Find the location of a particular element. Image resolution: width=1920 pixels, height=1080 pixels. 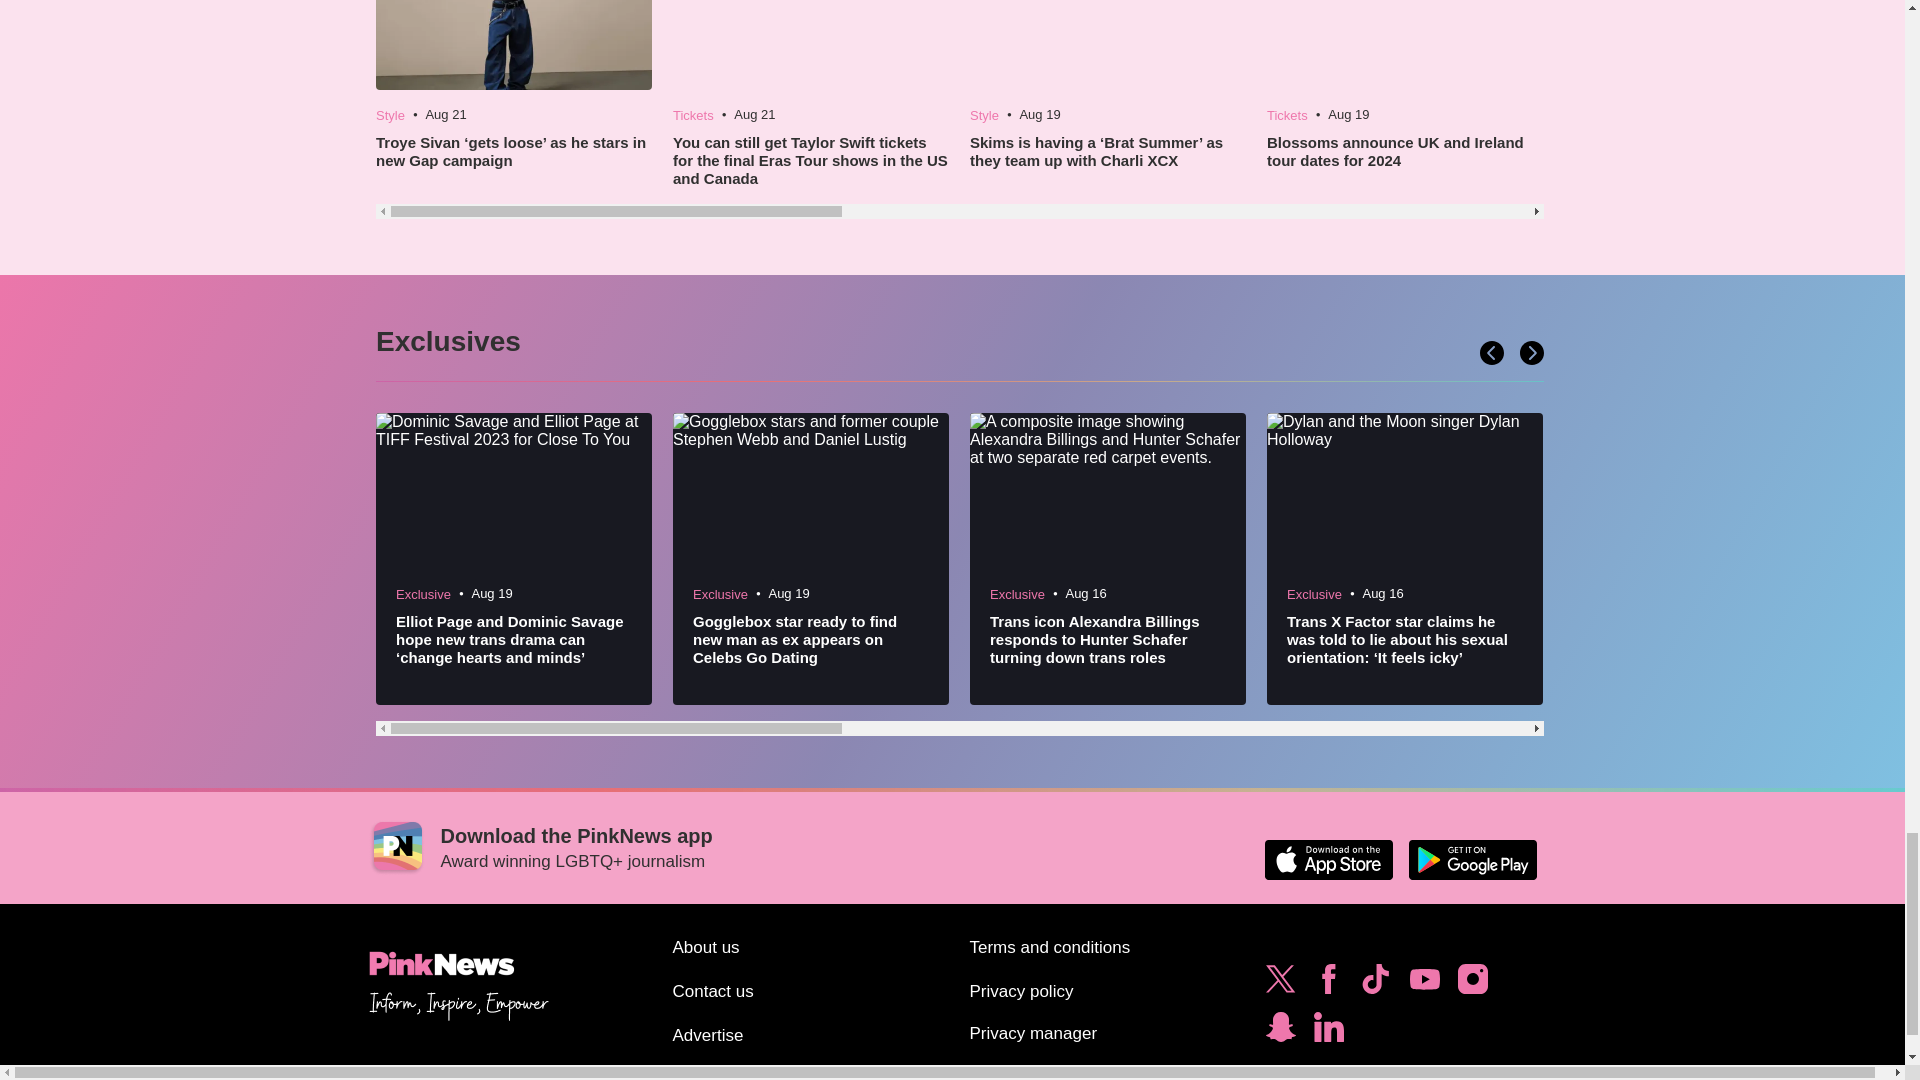

Follow PinkNews on LinkedIn is located at coordinates (1328, 1032).